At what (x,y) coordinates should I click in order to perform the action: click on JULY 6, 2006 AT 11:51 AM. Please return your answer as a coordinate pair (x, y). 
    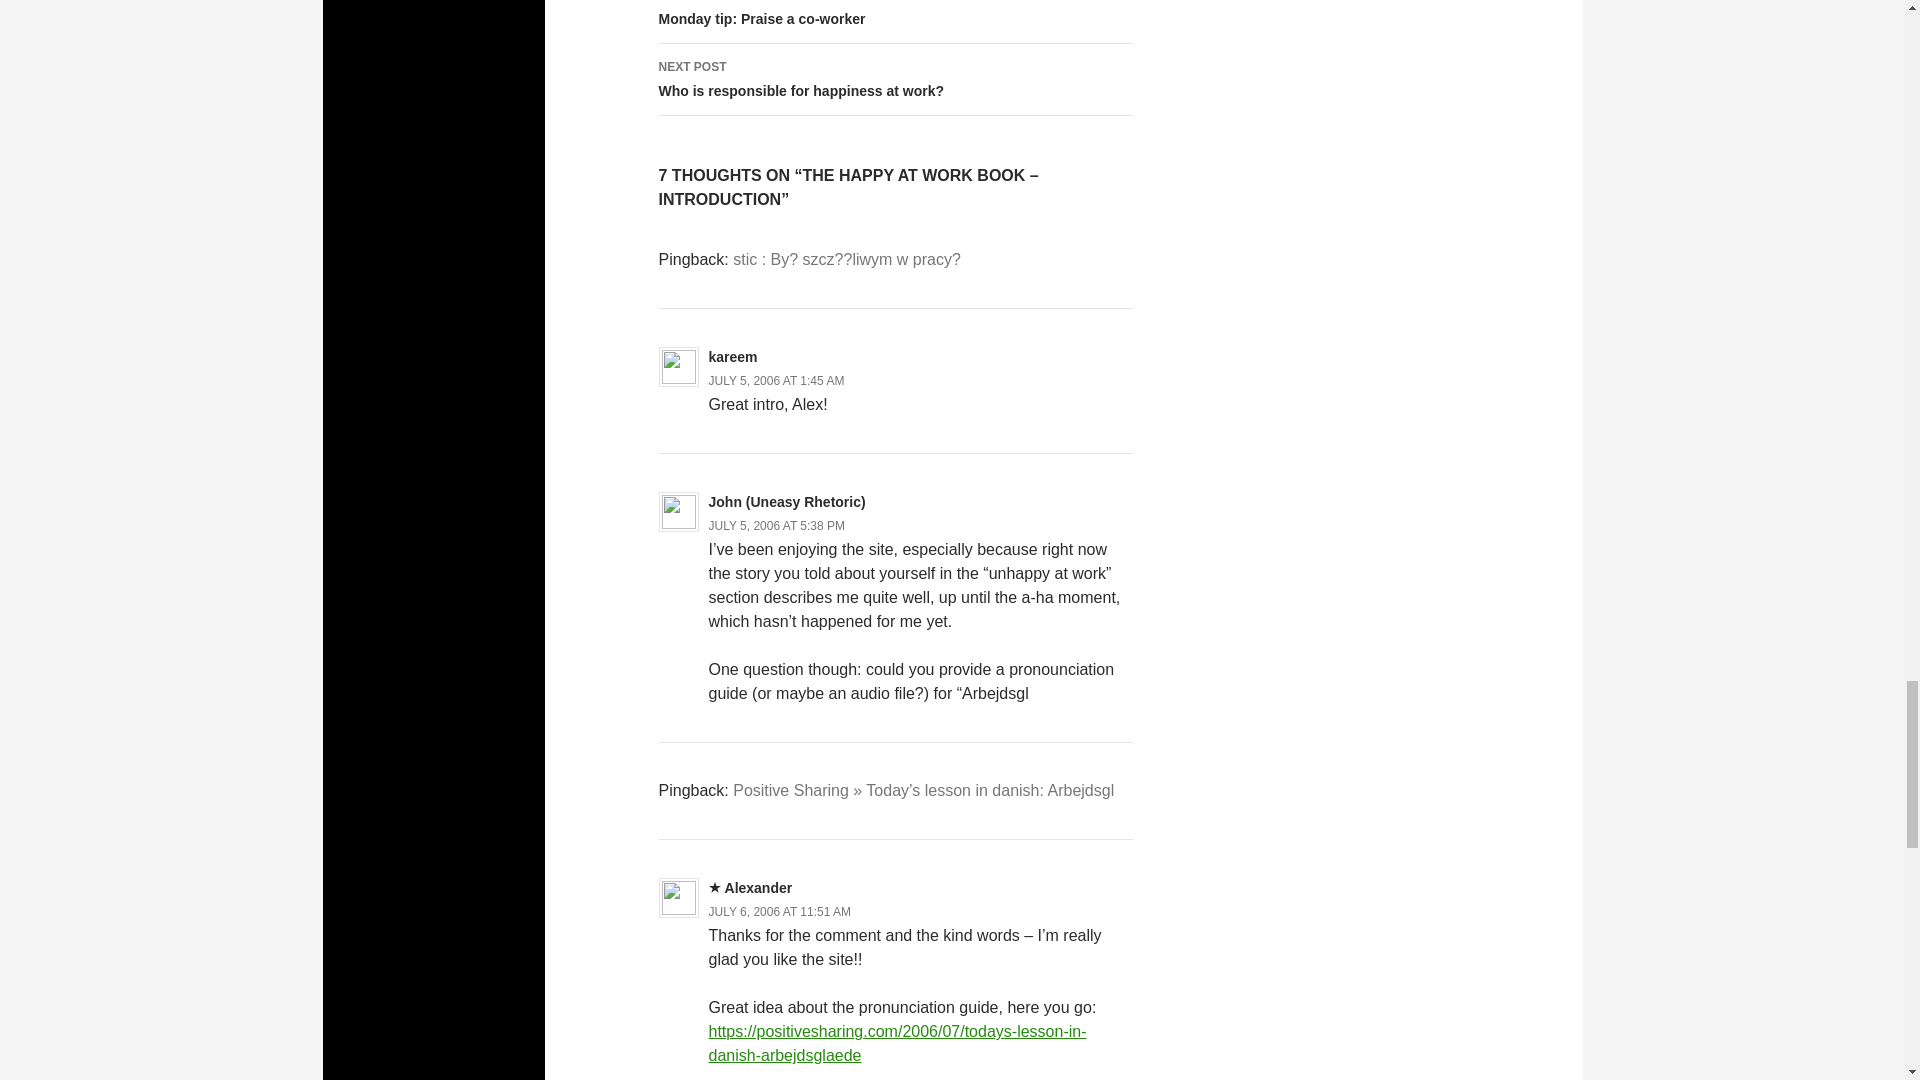
    Looking at the image, I should click on (895, 22).